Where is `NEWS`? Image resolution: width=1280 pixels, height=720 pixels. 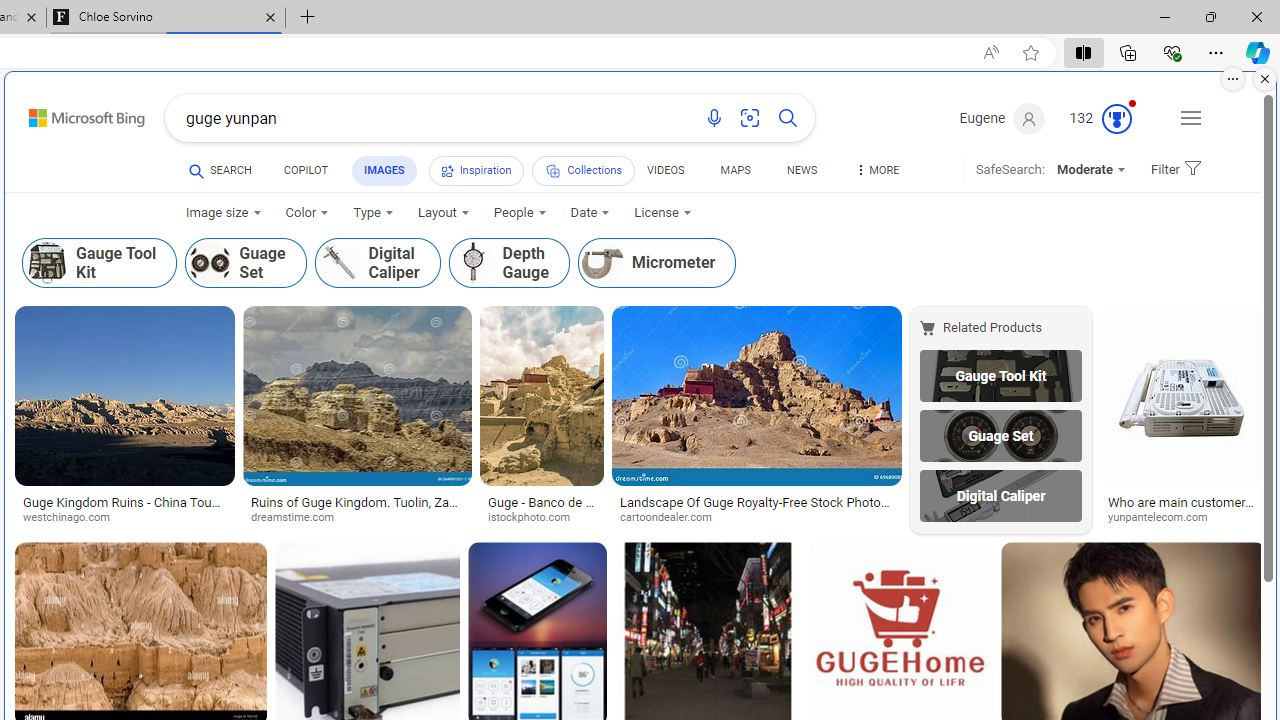 NEWS is located at coordinates (802, 170).